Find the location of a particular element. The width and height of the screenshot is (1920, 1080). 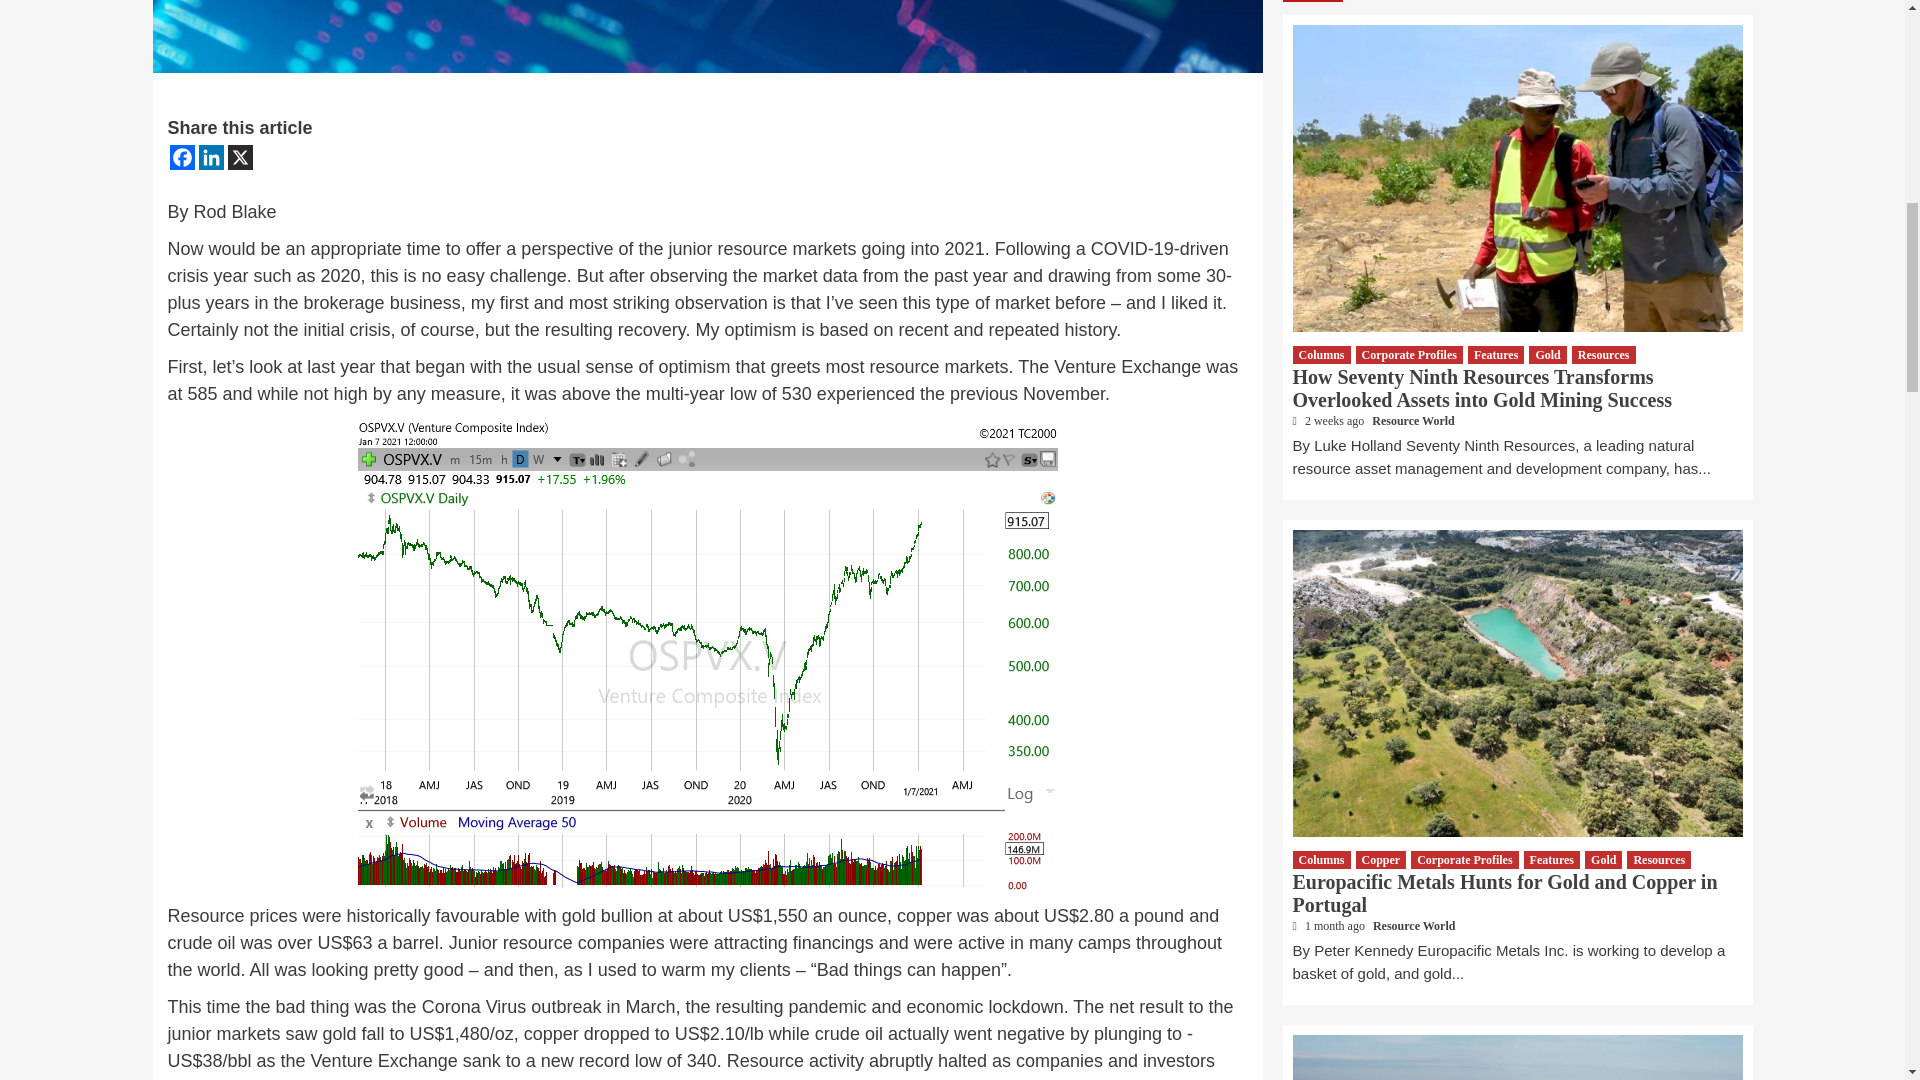

Linkedin is located at coordinates (210, 156).